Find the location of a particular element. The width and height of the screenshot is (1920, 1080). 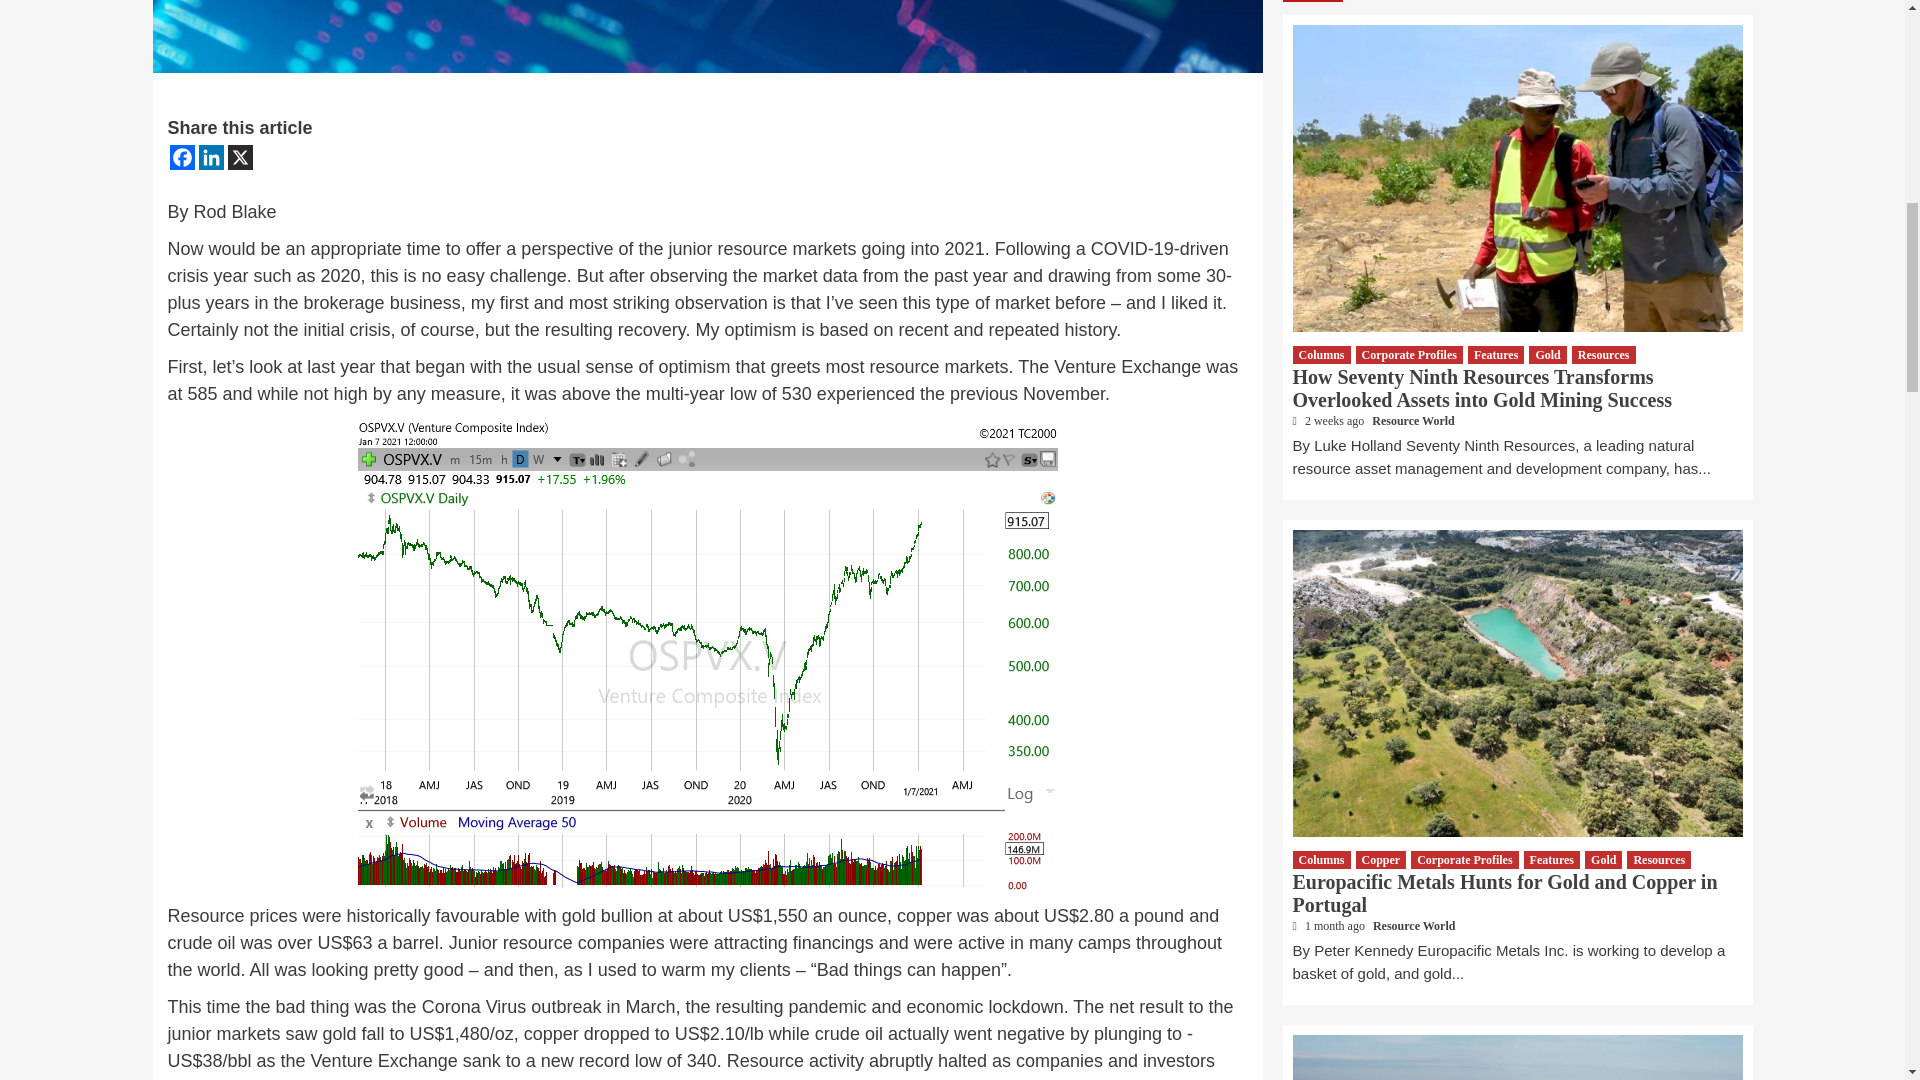

Linkedin is located at coordinates (210, 156).